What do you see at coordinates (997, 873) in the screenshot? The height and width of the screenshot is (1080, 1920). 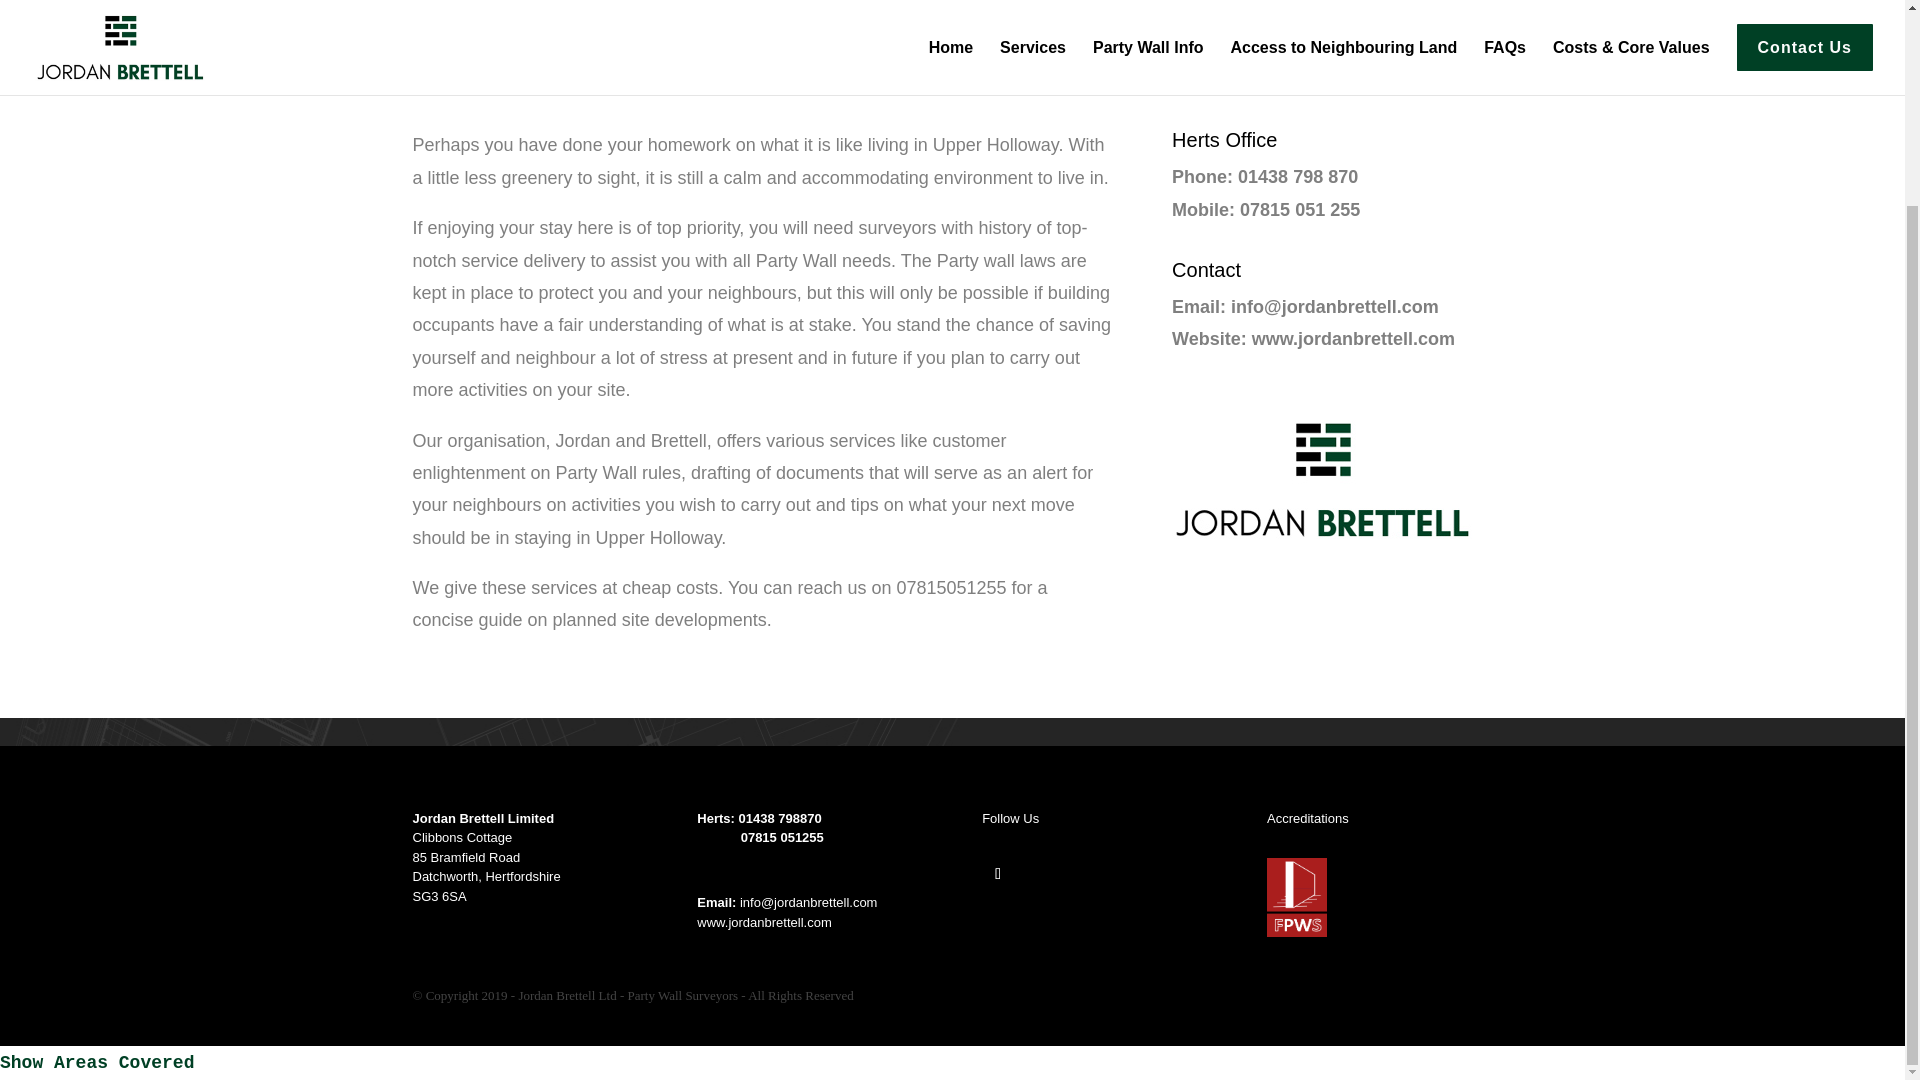 I see `Follow on Twitter` at bounding box center [997, 873].